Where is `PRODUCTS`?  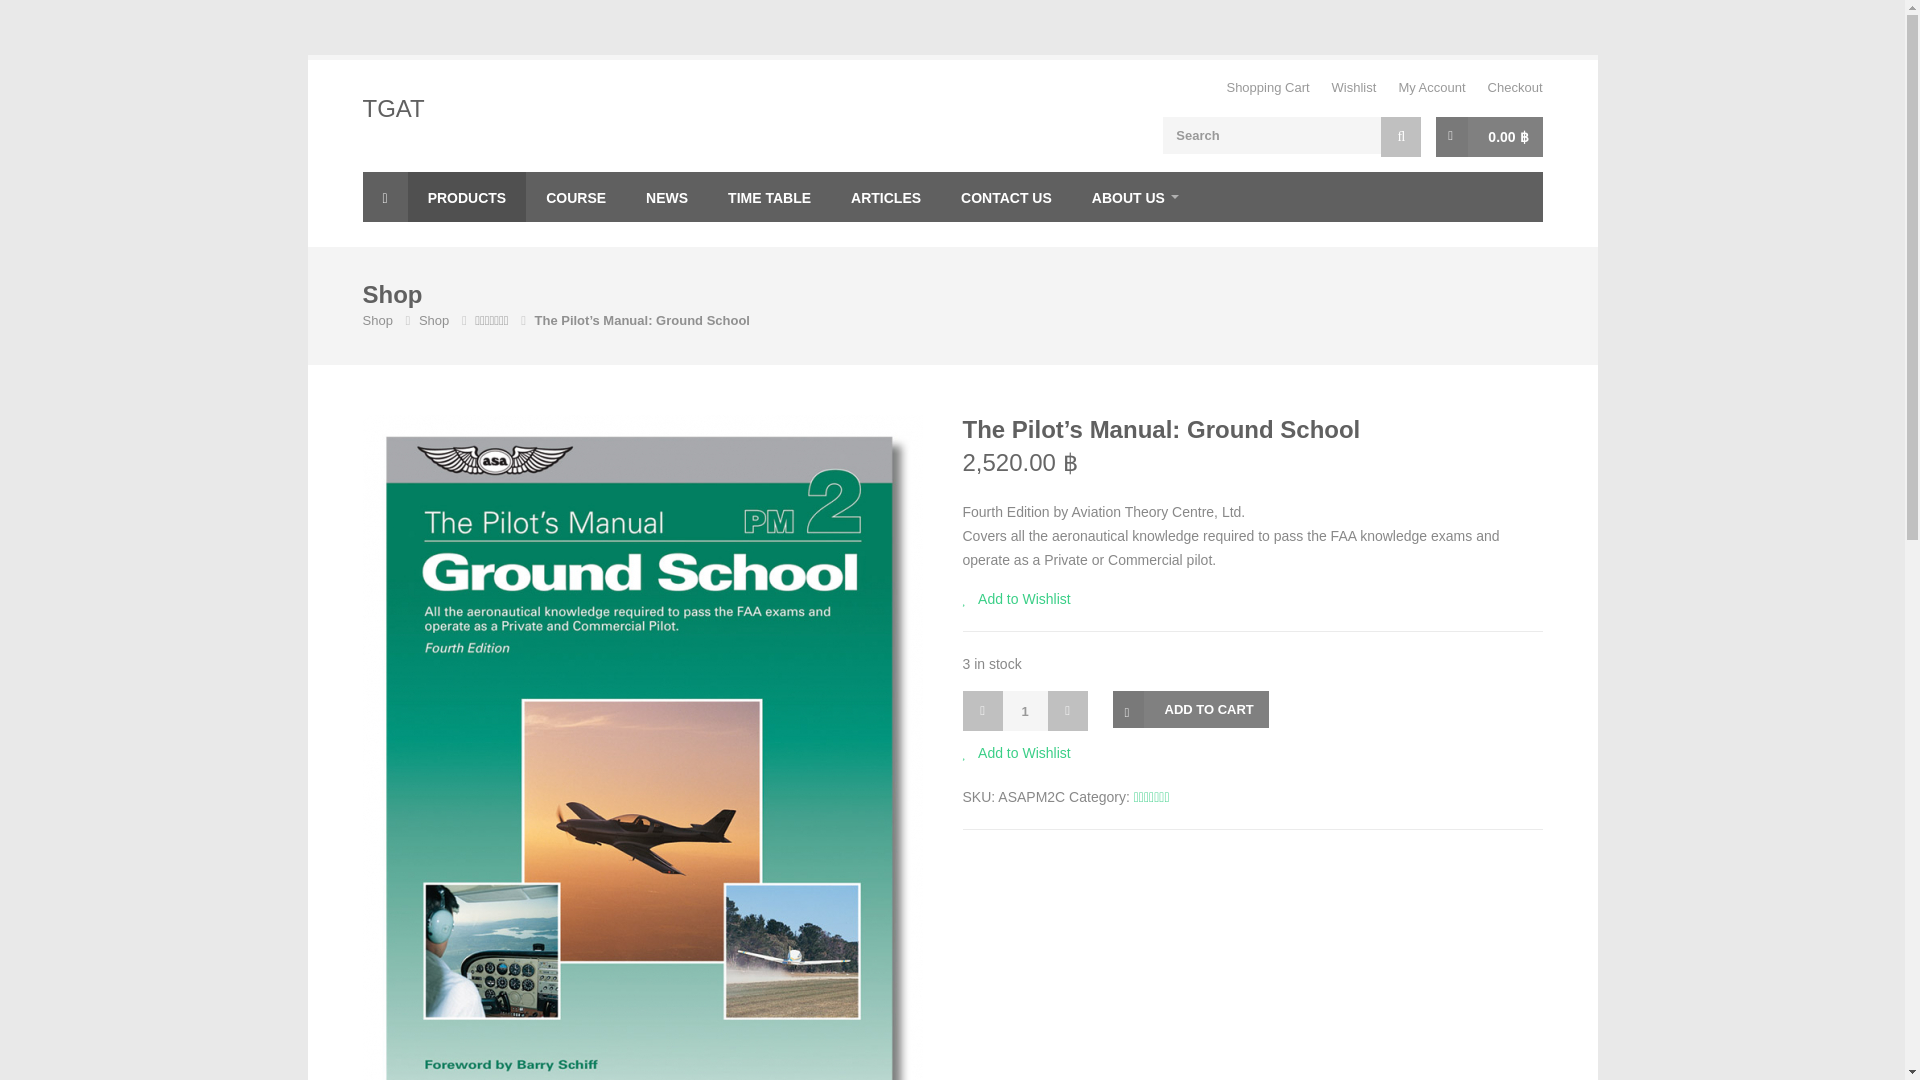
PRODUCTS is located at coordinates (466, 196).